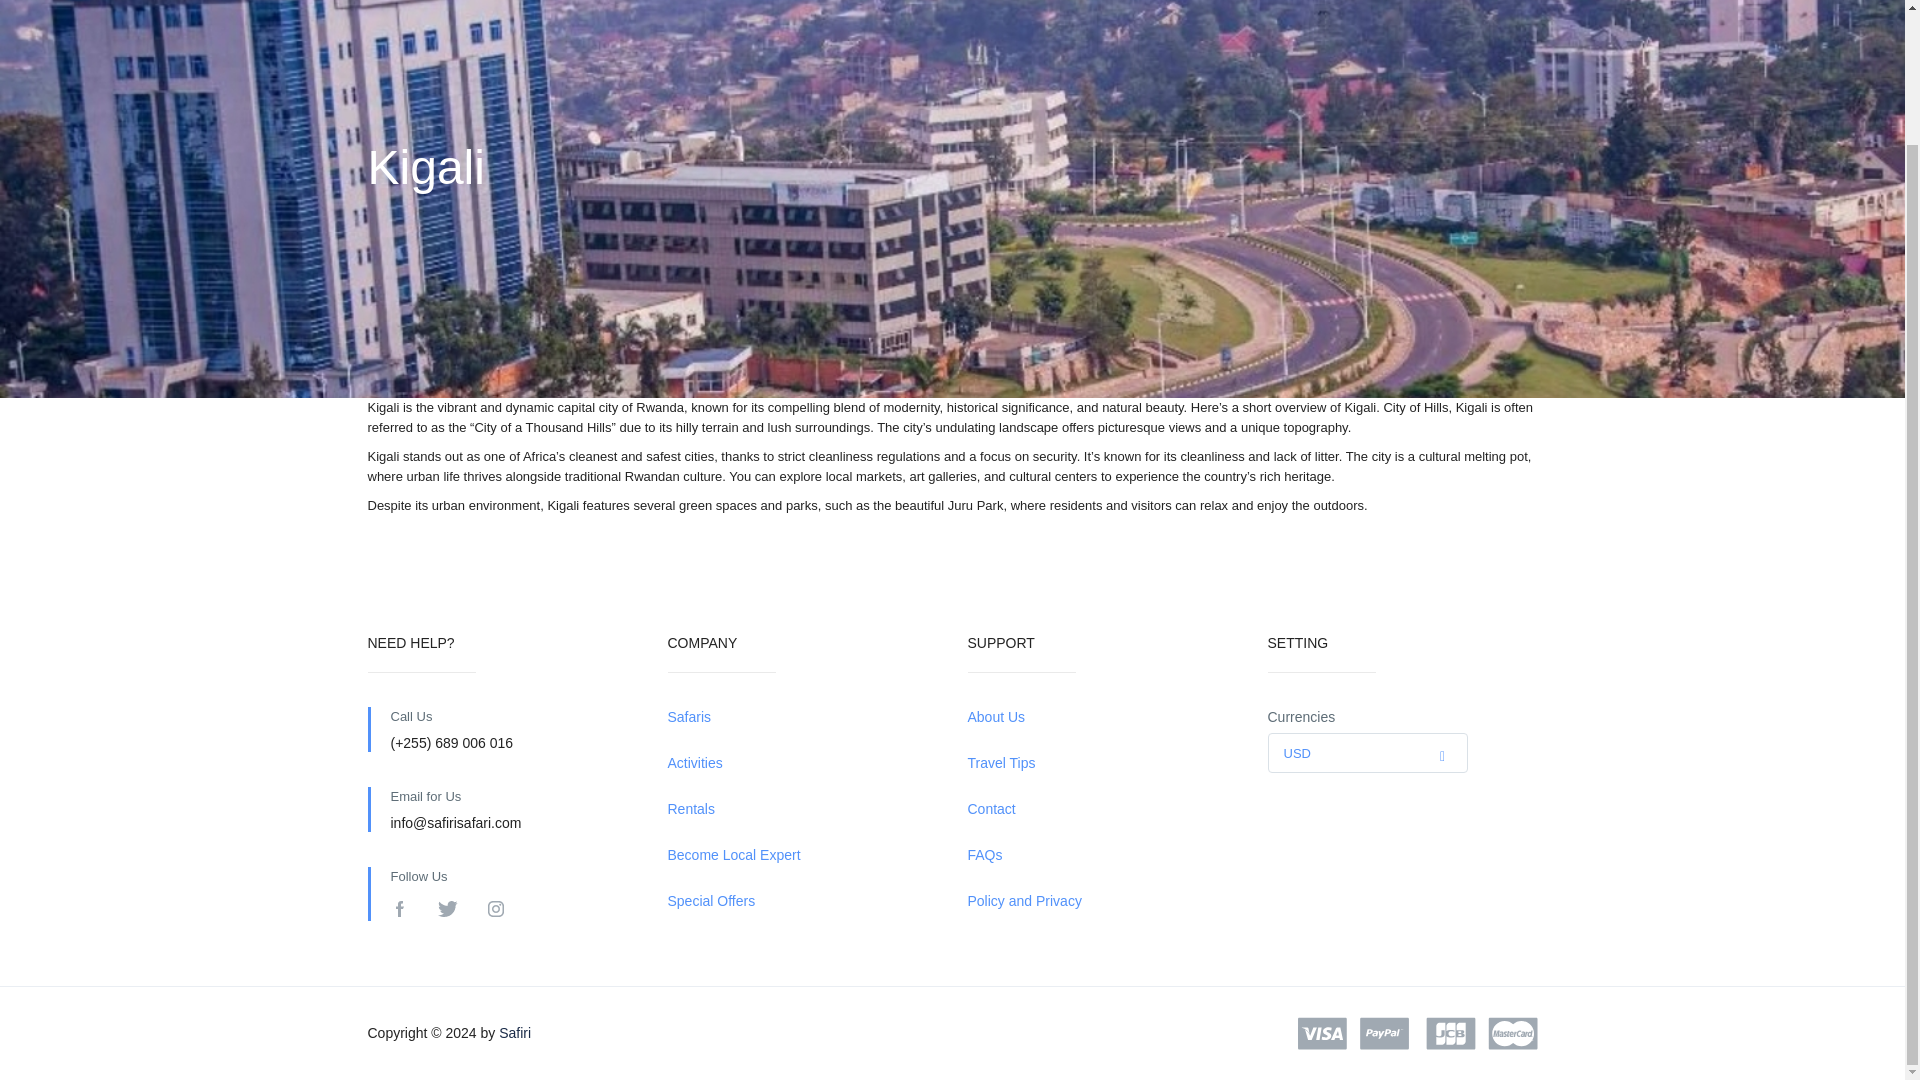 The height and width of the screenshot is (1080, 1920). Describe the element at coordinates (1102, 763) in the screenshot. I see `Travel Tips` at that location.